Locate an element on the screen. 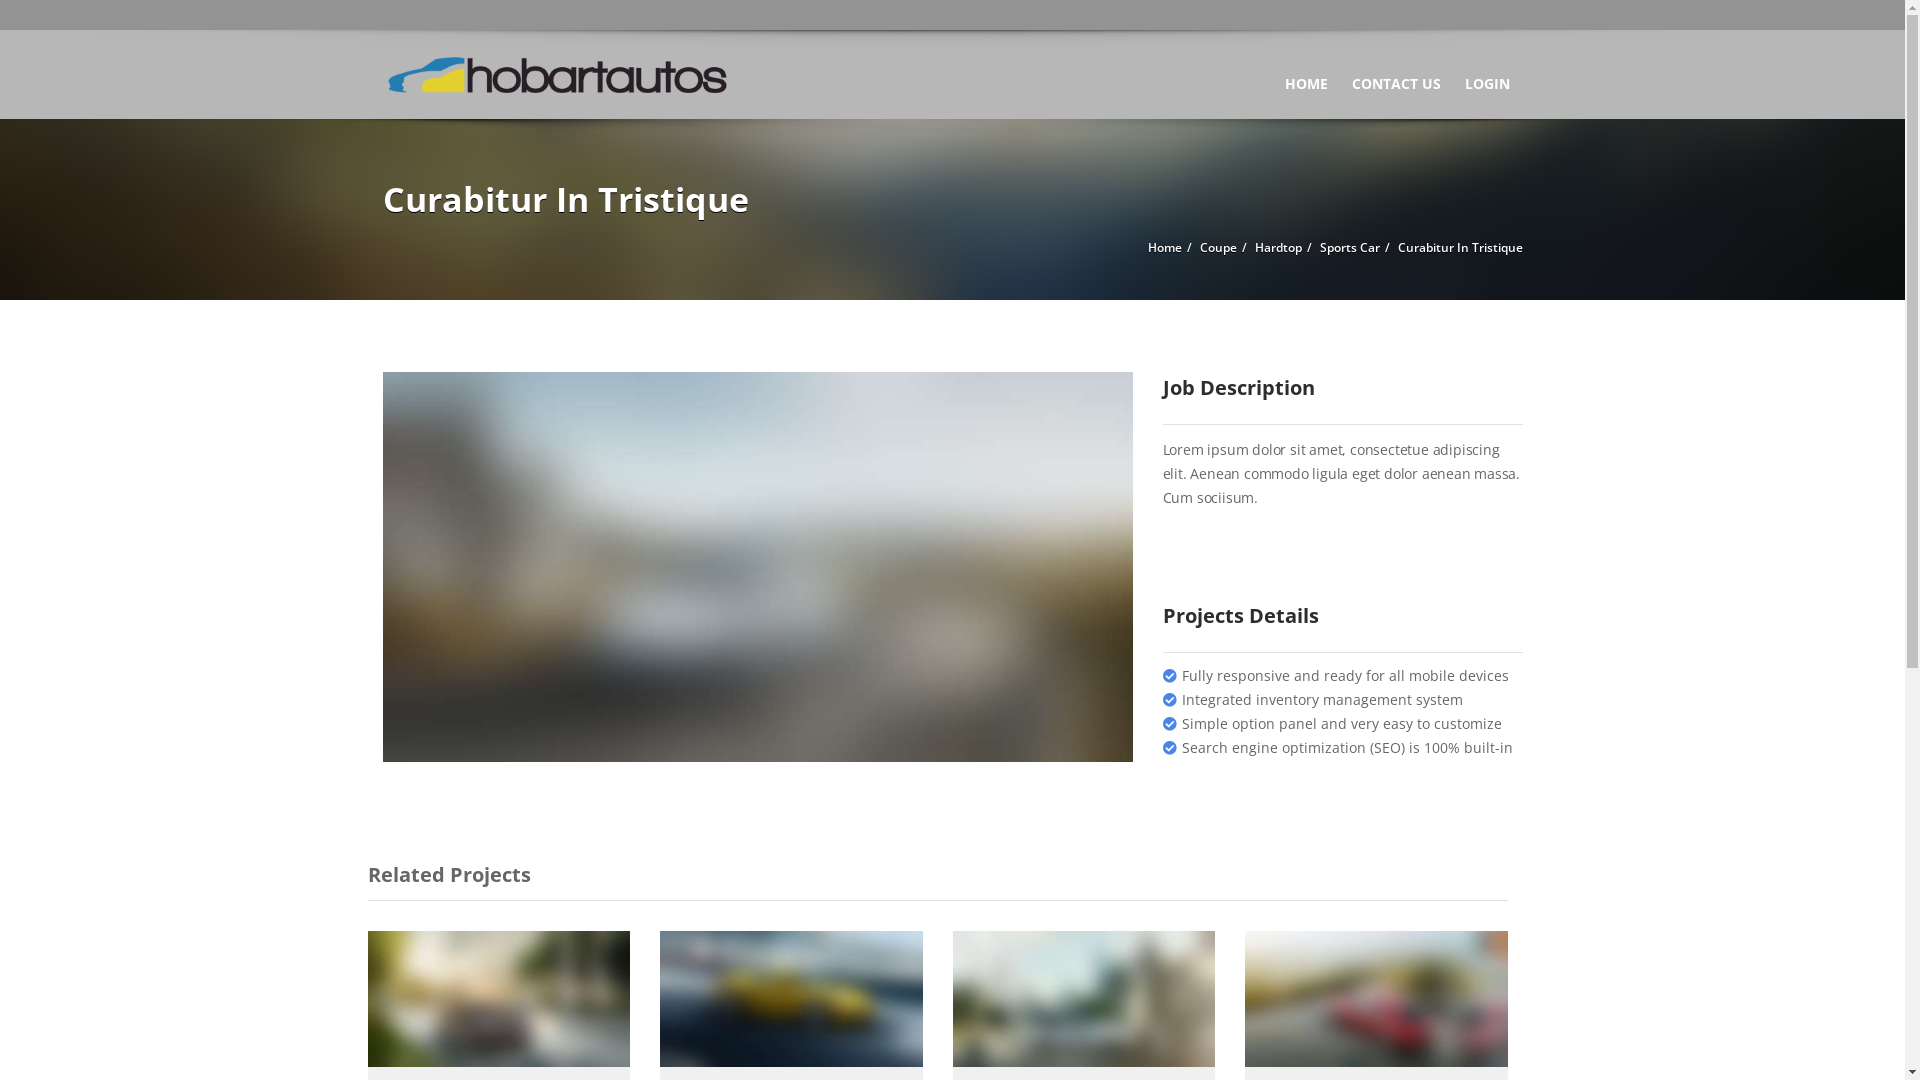  LOGIN is located at coordinates (1486, 74).